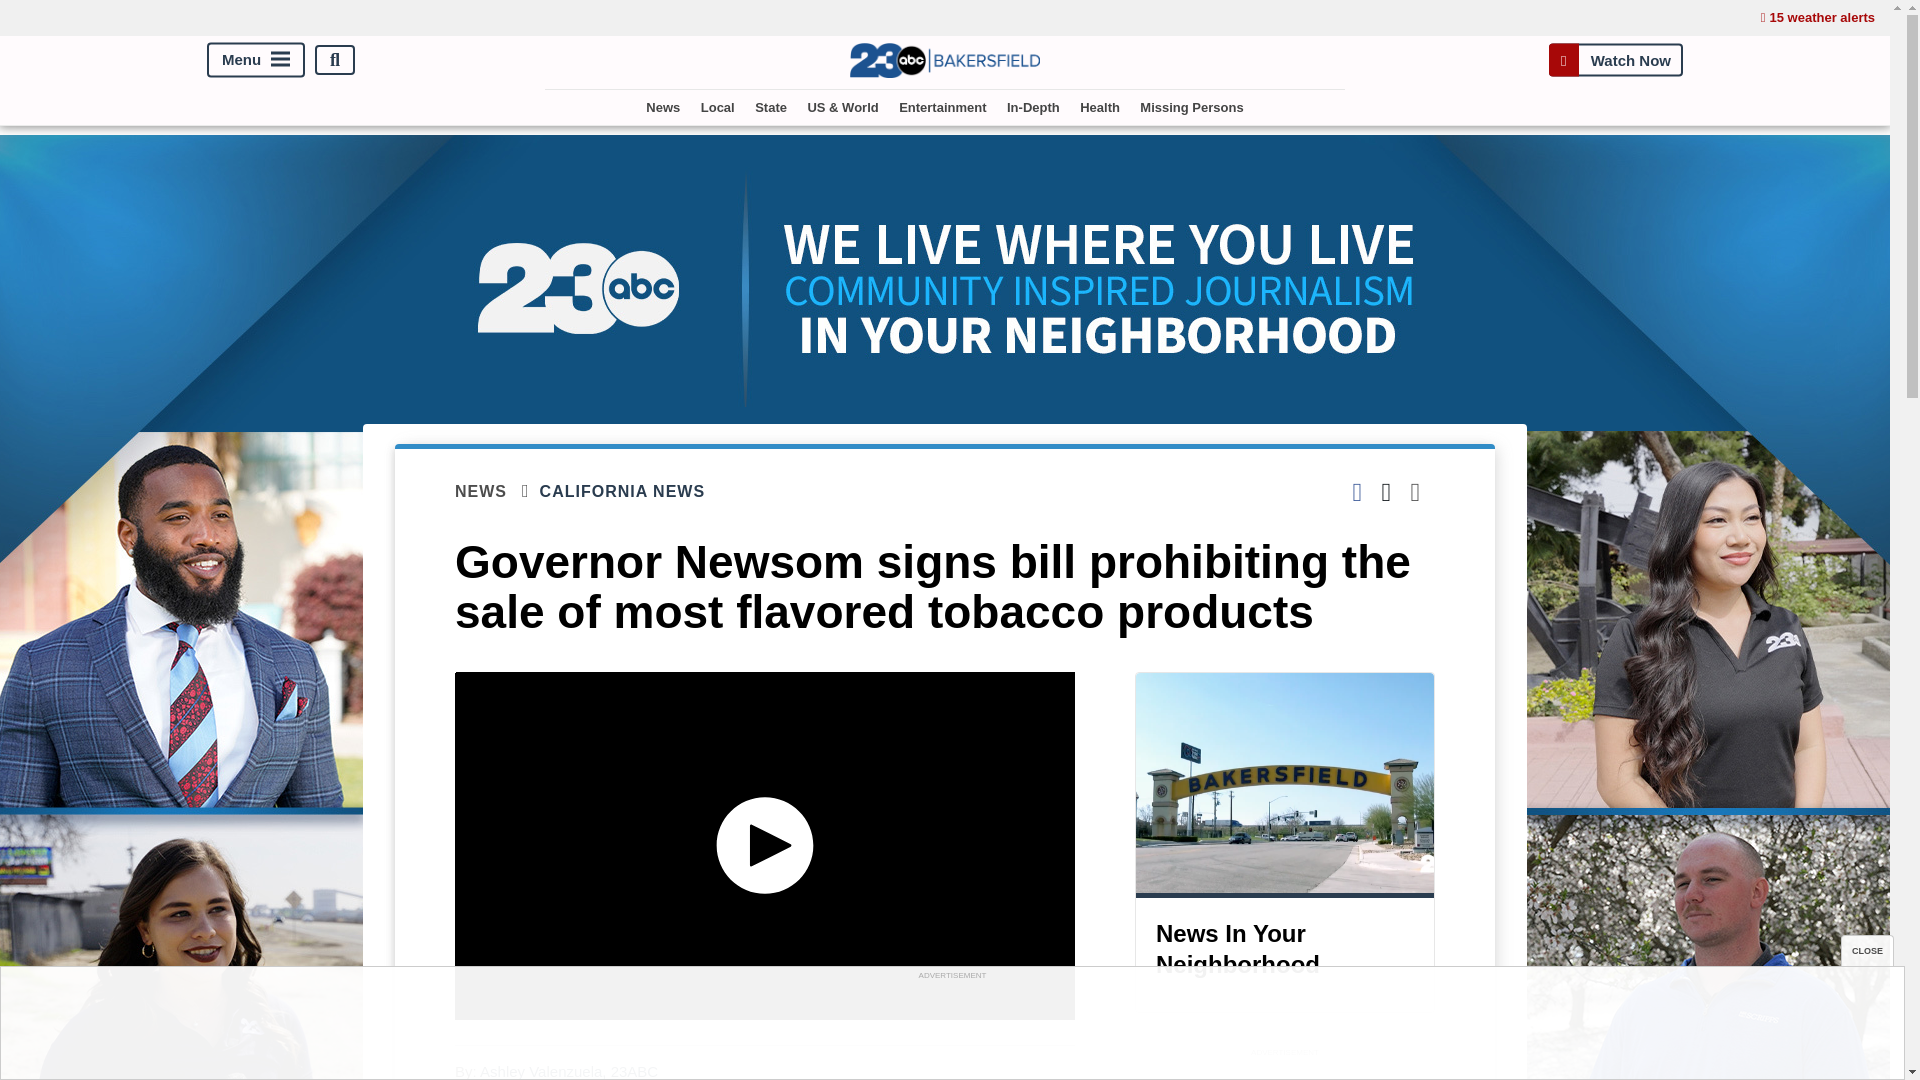  What do you see at coordinates (951, 1029) in the screenshot?
I see `3rd party ad content` at bounding box center [951, 1029].